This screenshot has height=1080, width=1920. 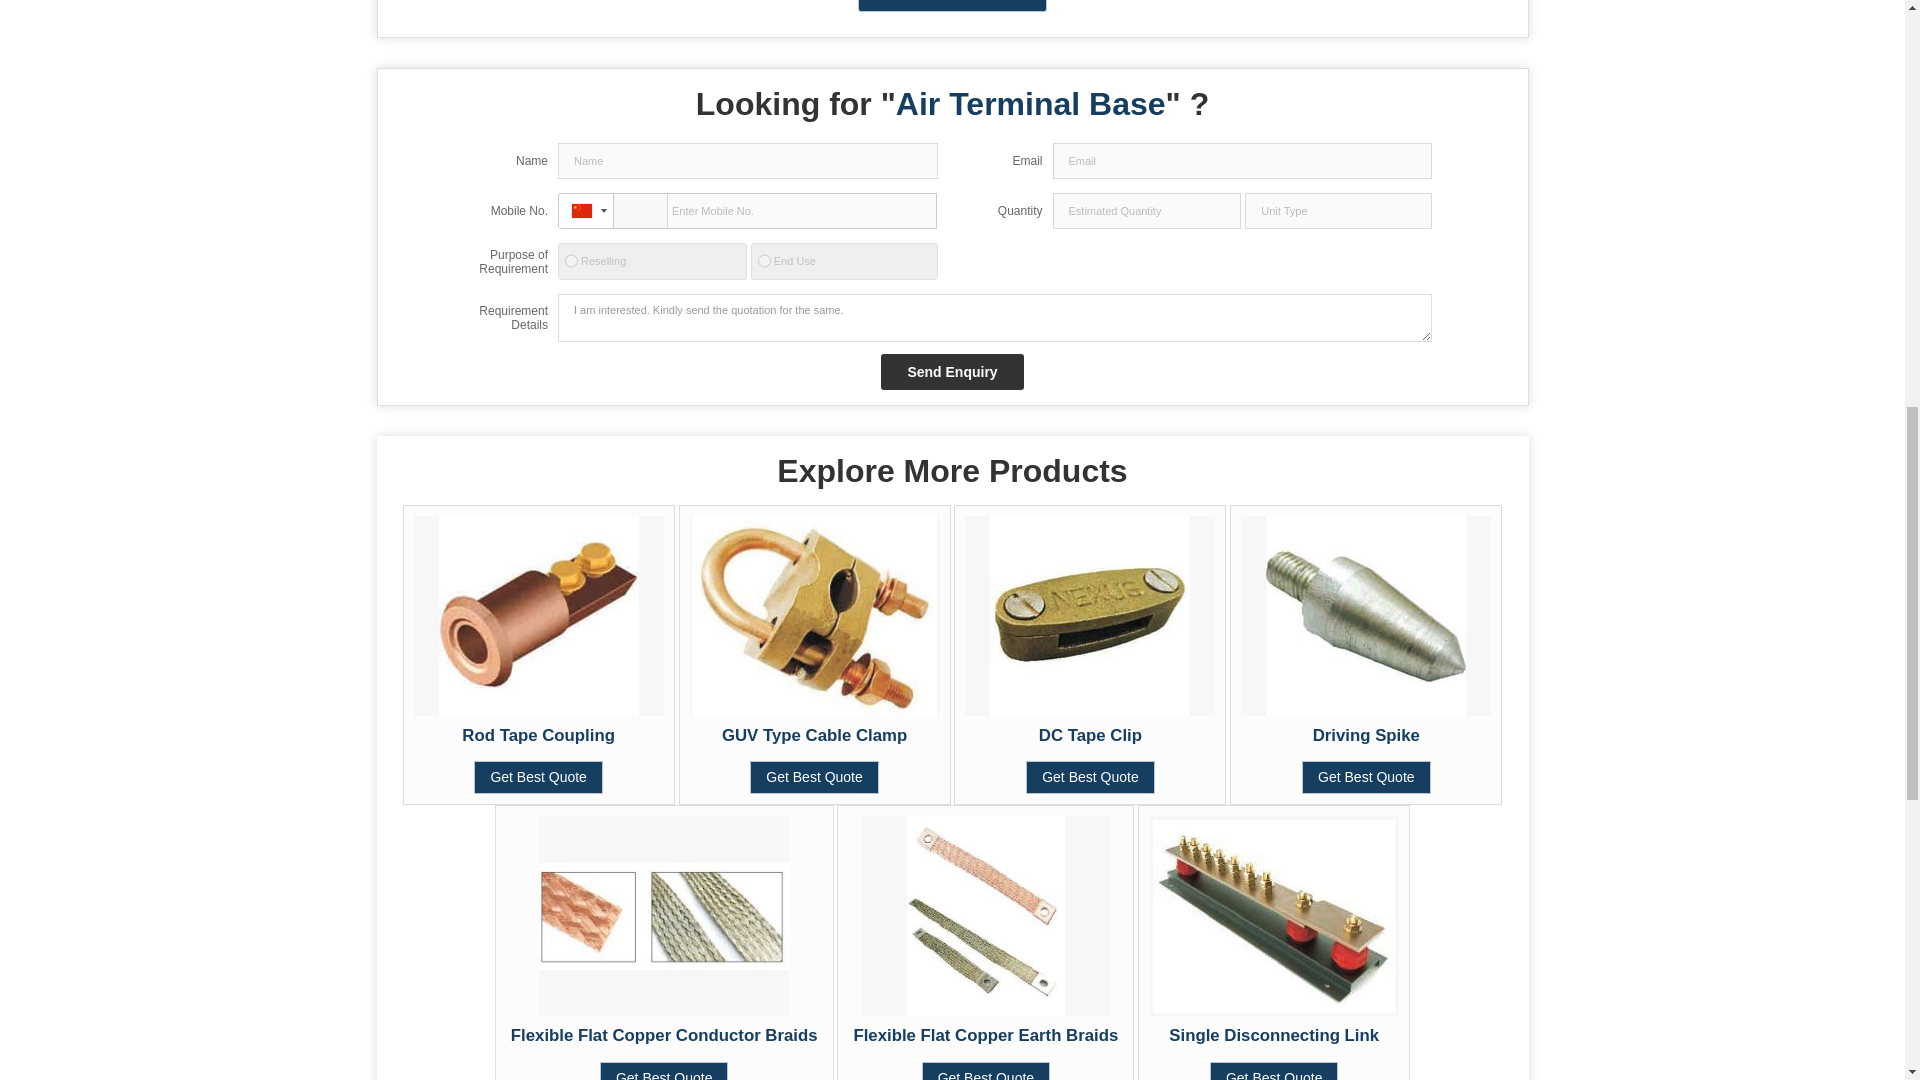 What do you see at coordinates (538, 777) in the screenshot?
I see `Get Best Quote` at bounding box center [538, 777].